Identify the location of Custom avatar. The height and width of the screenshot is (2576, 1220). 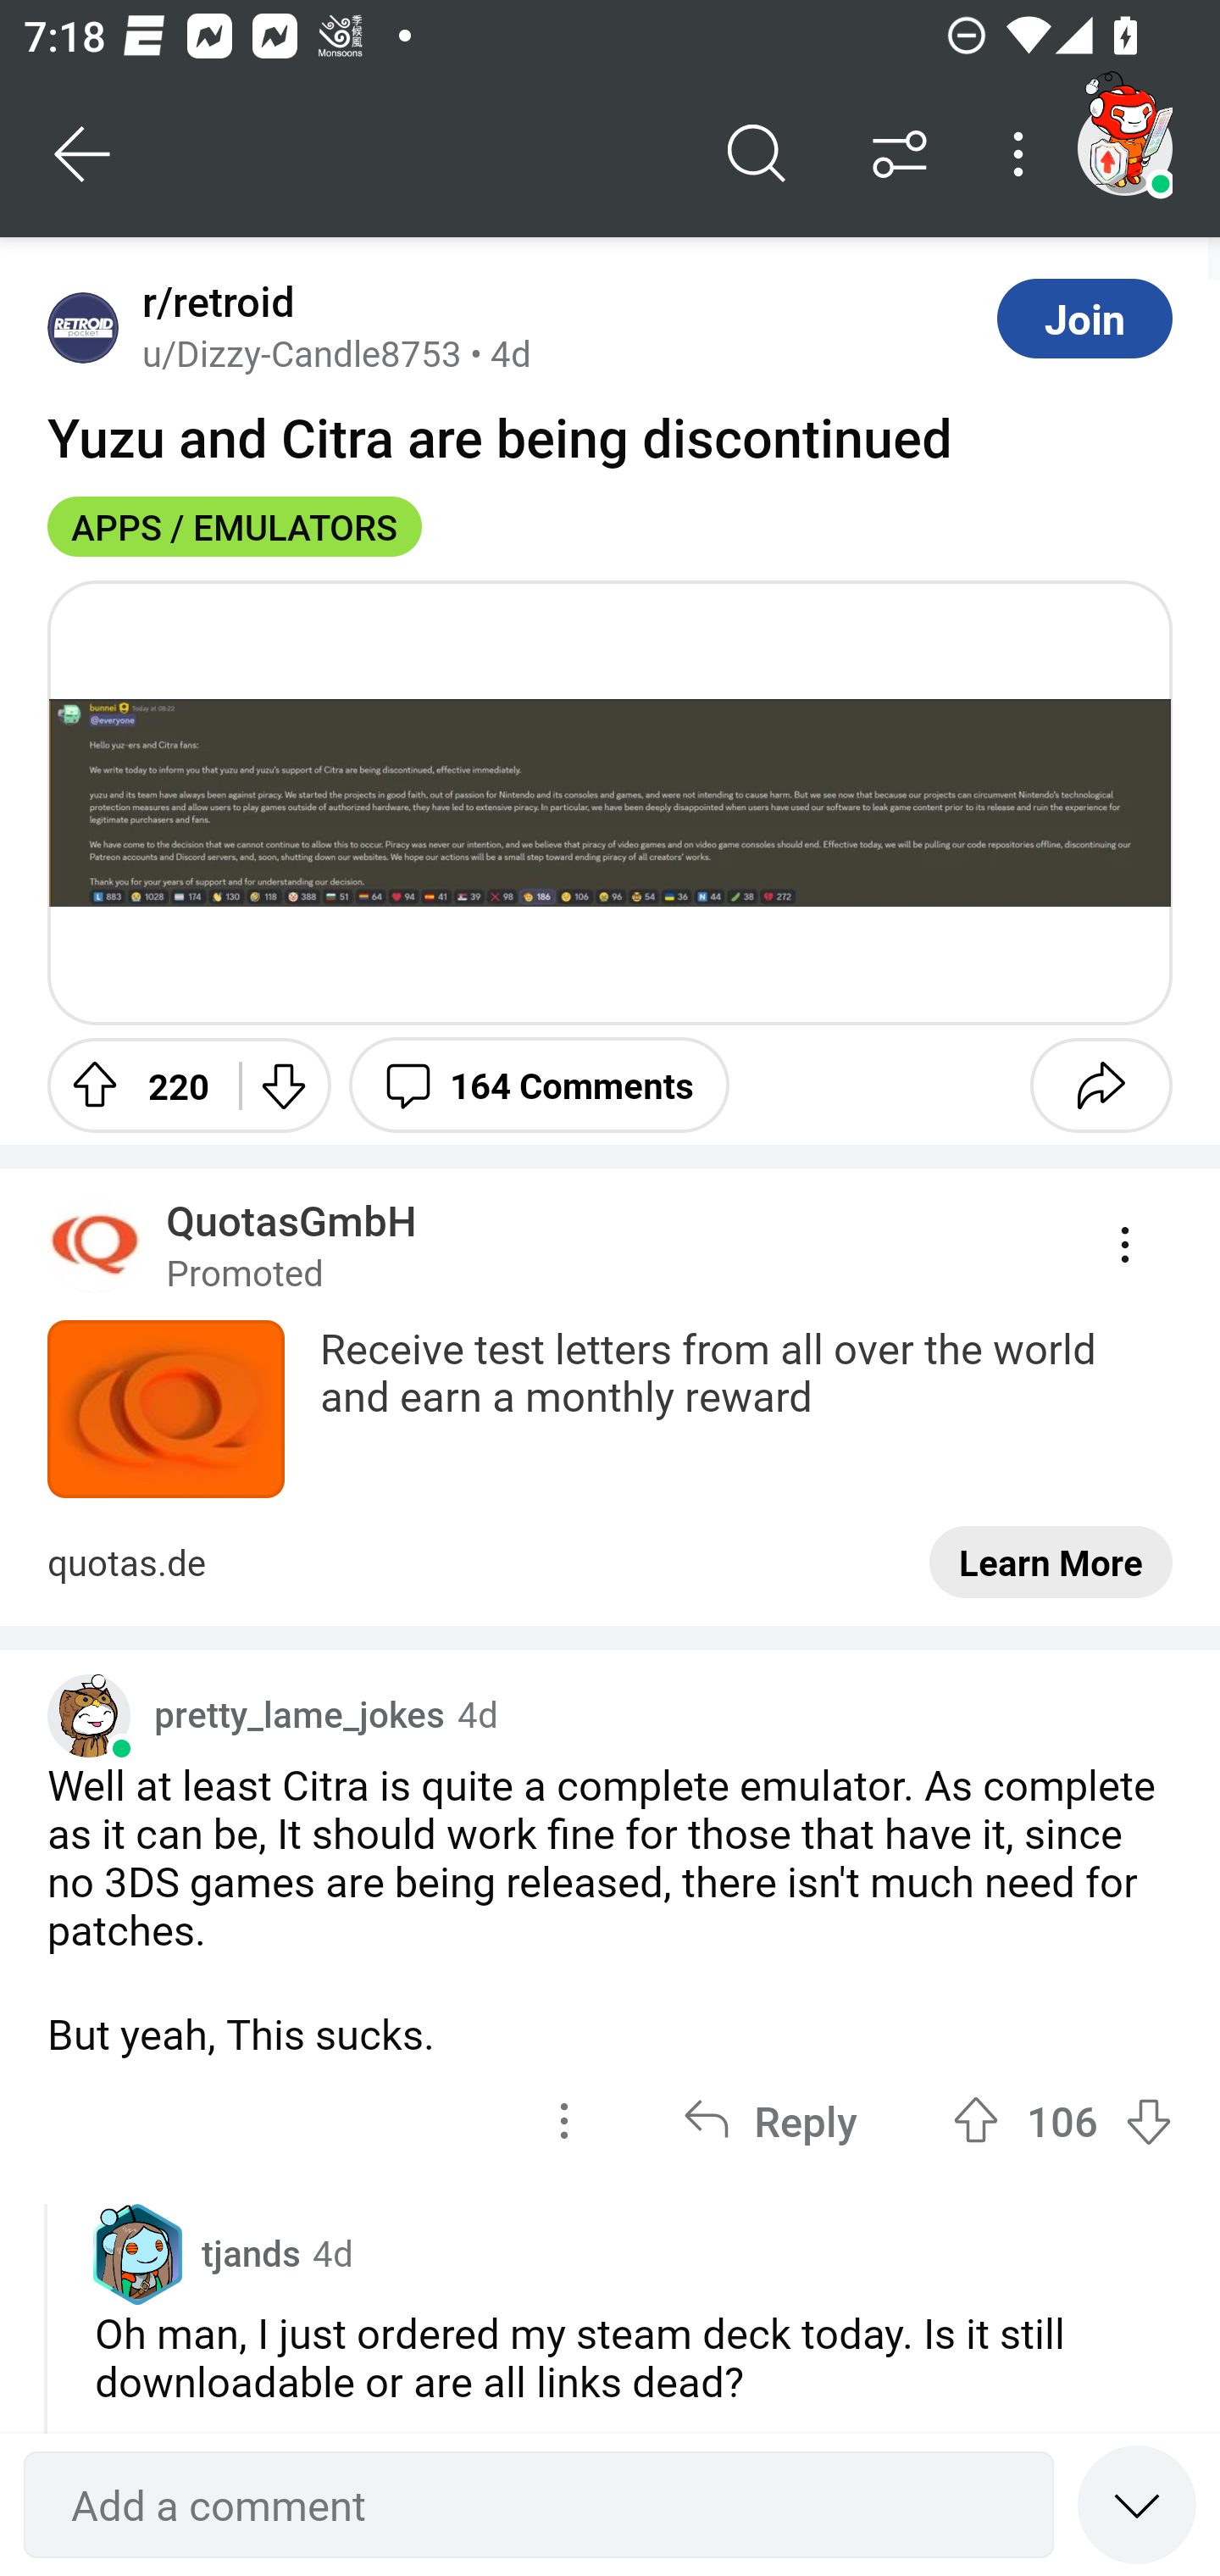
(89, 1715).